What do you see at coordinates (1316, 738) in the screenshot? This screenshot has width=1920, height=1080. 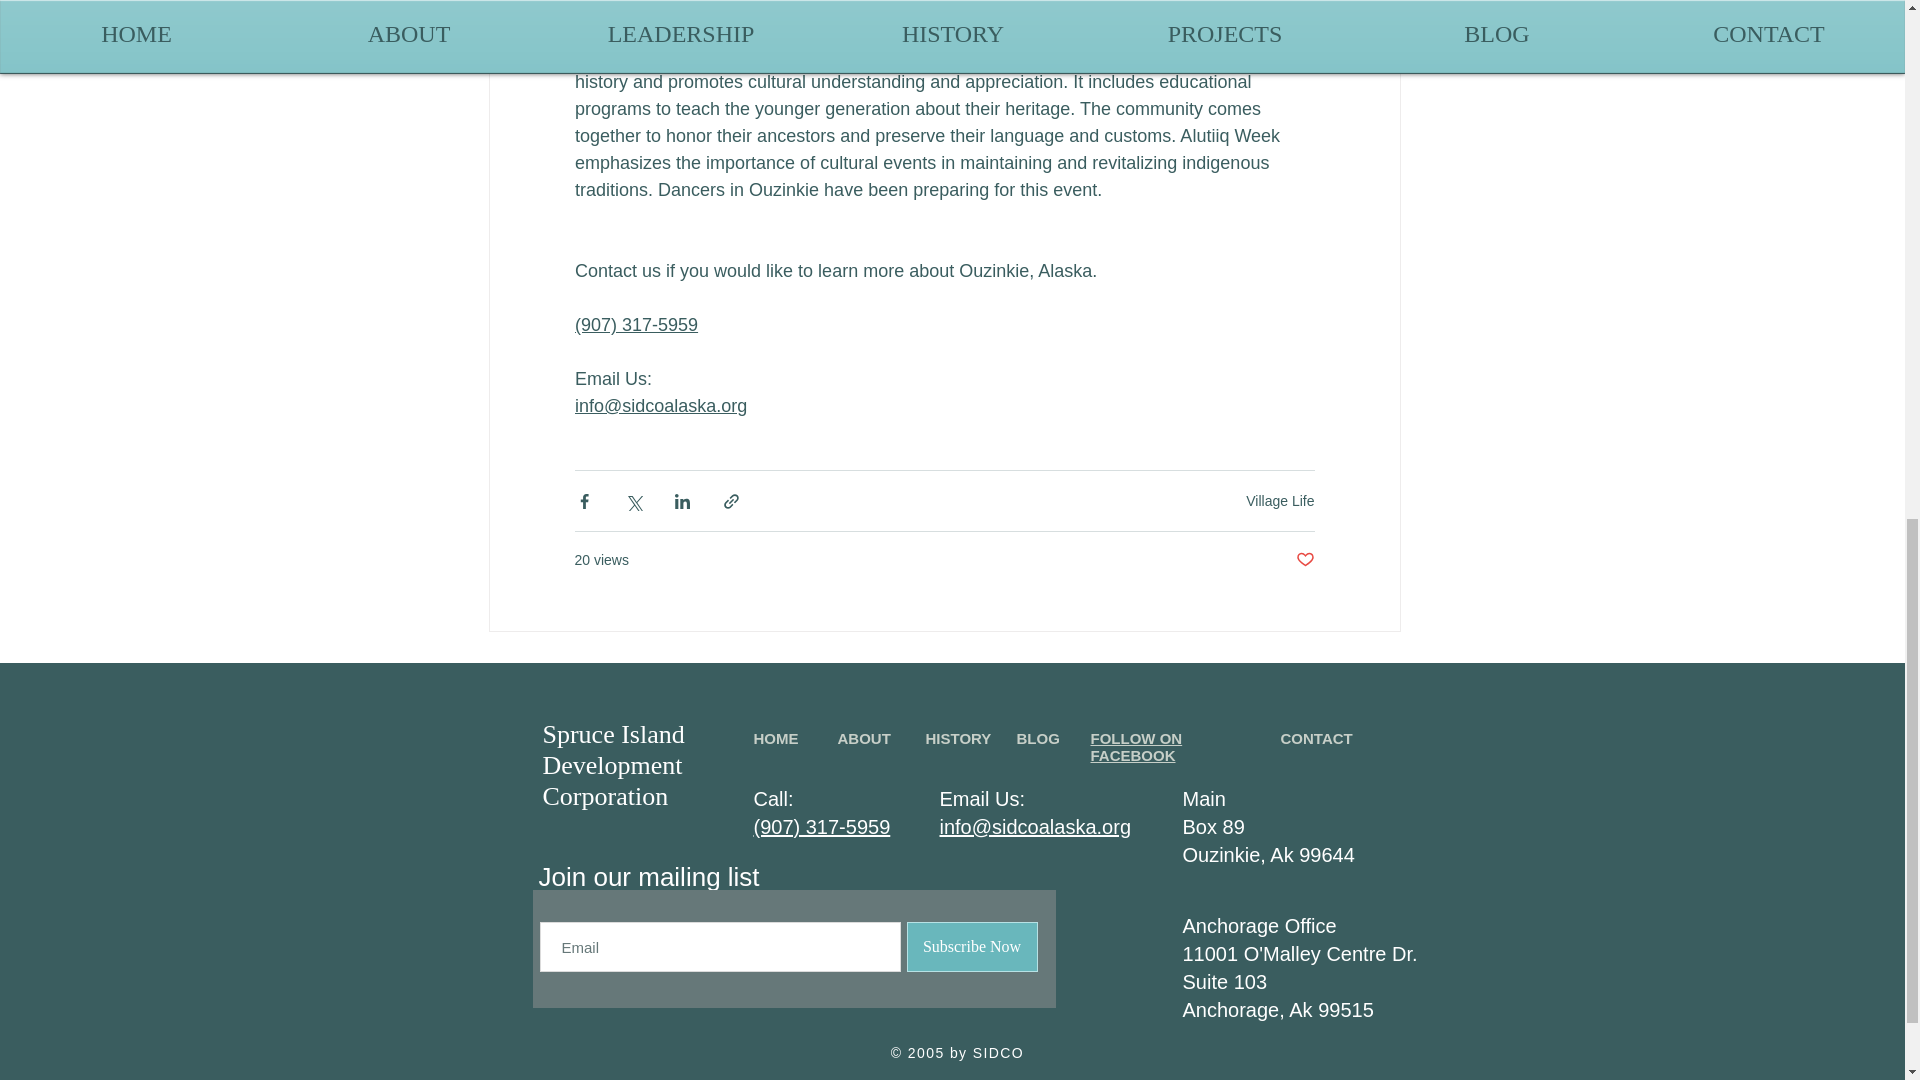 I see `CONTACT` at bounding box center [1316, 738].